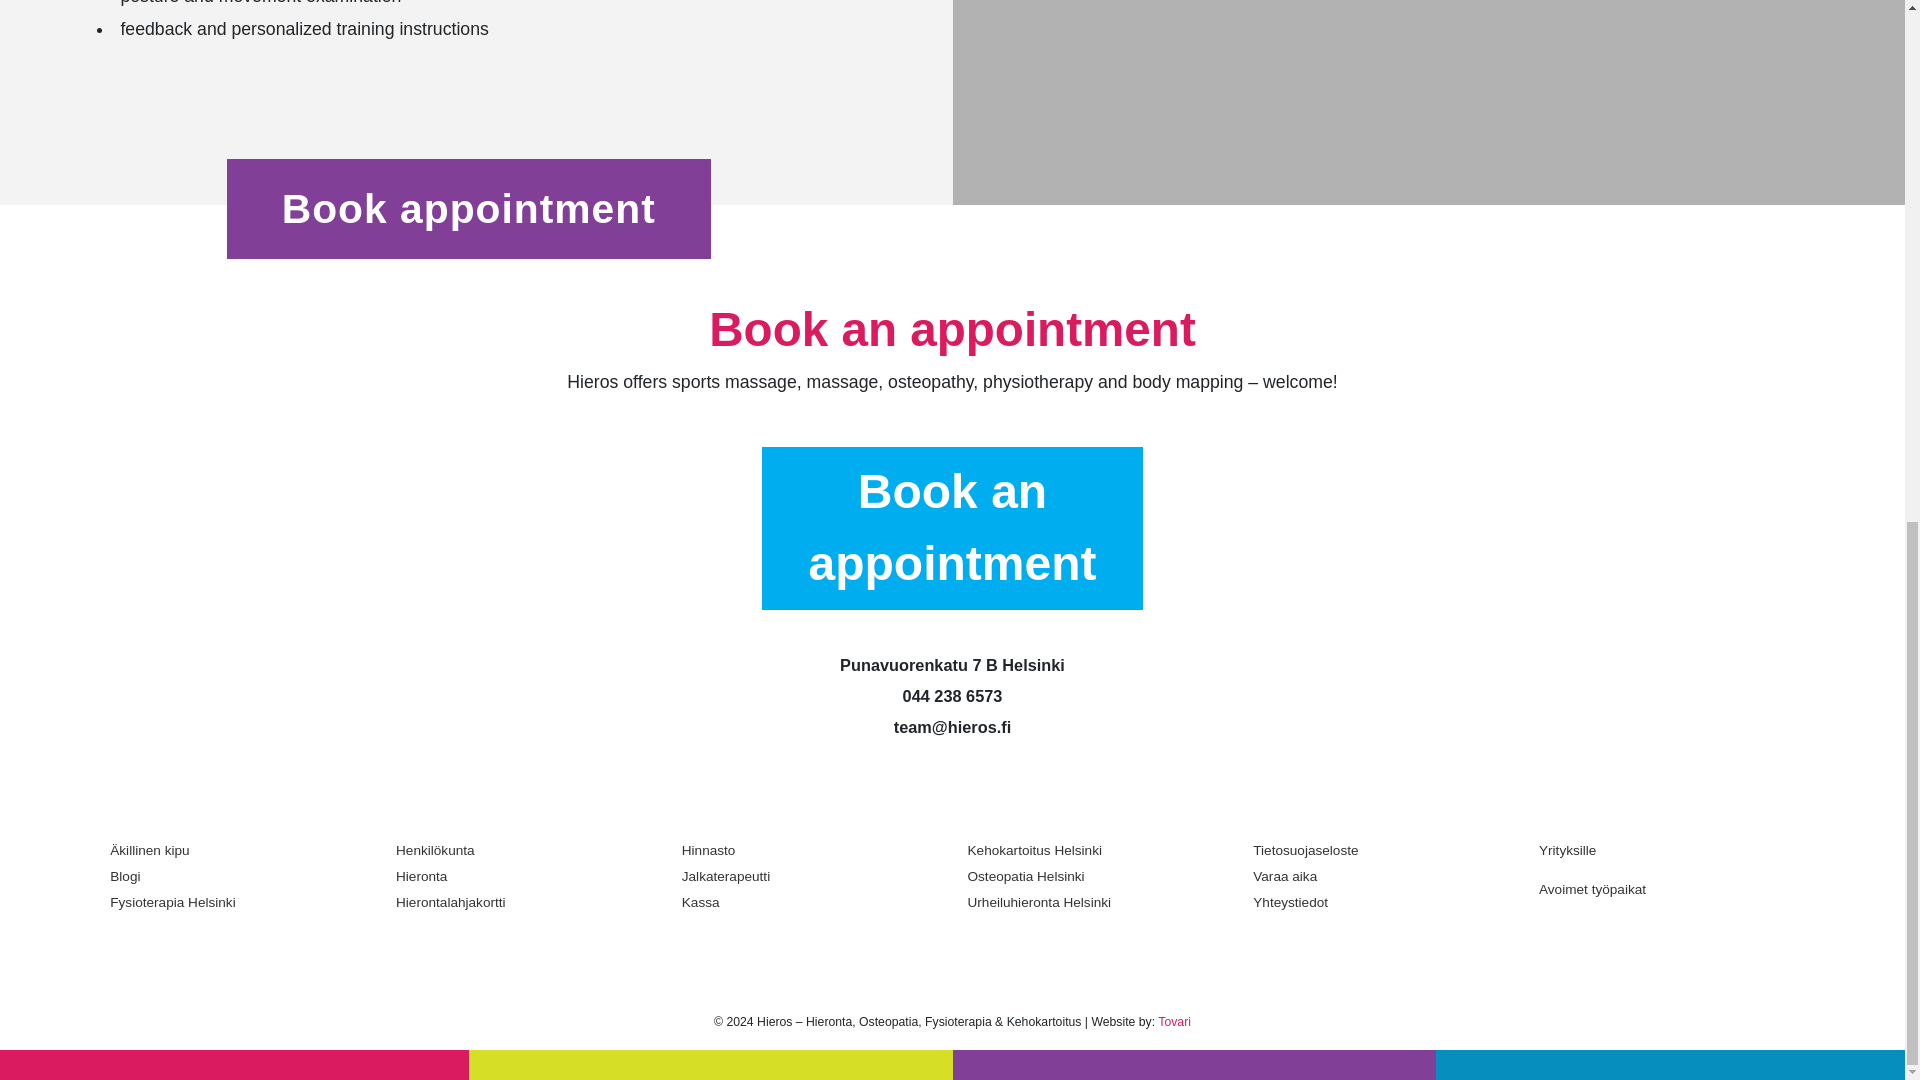  Describe the element at coordinates (1381, 851) in the screenshot. I see `Tietosuojaseloste` at that location.